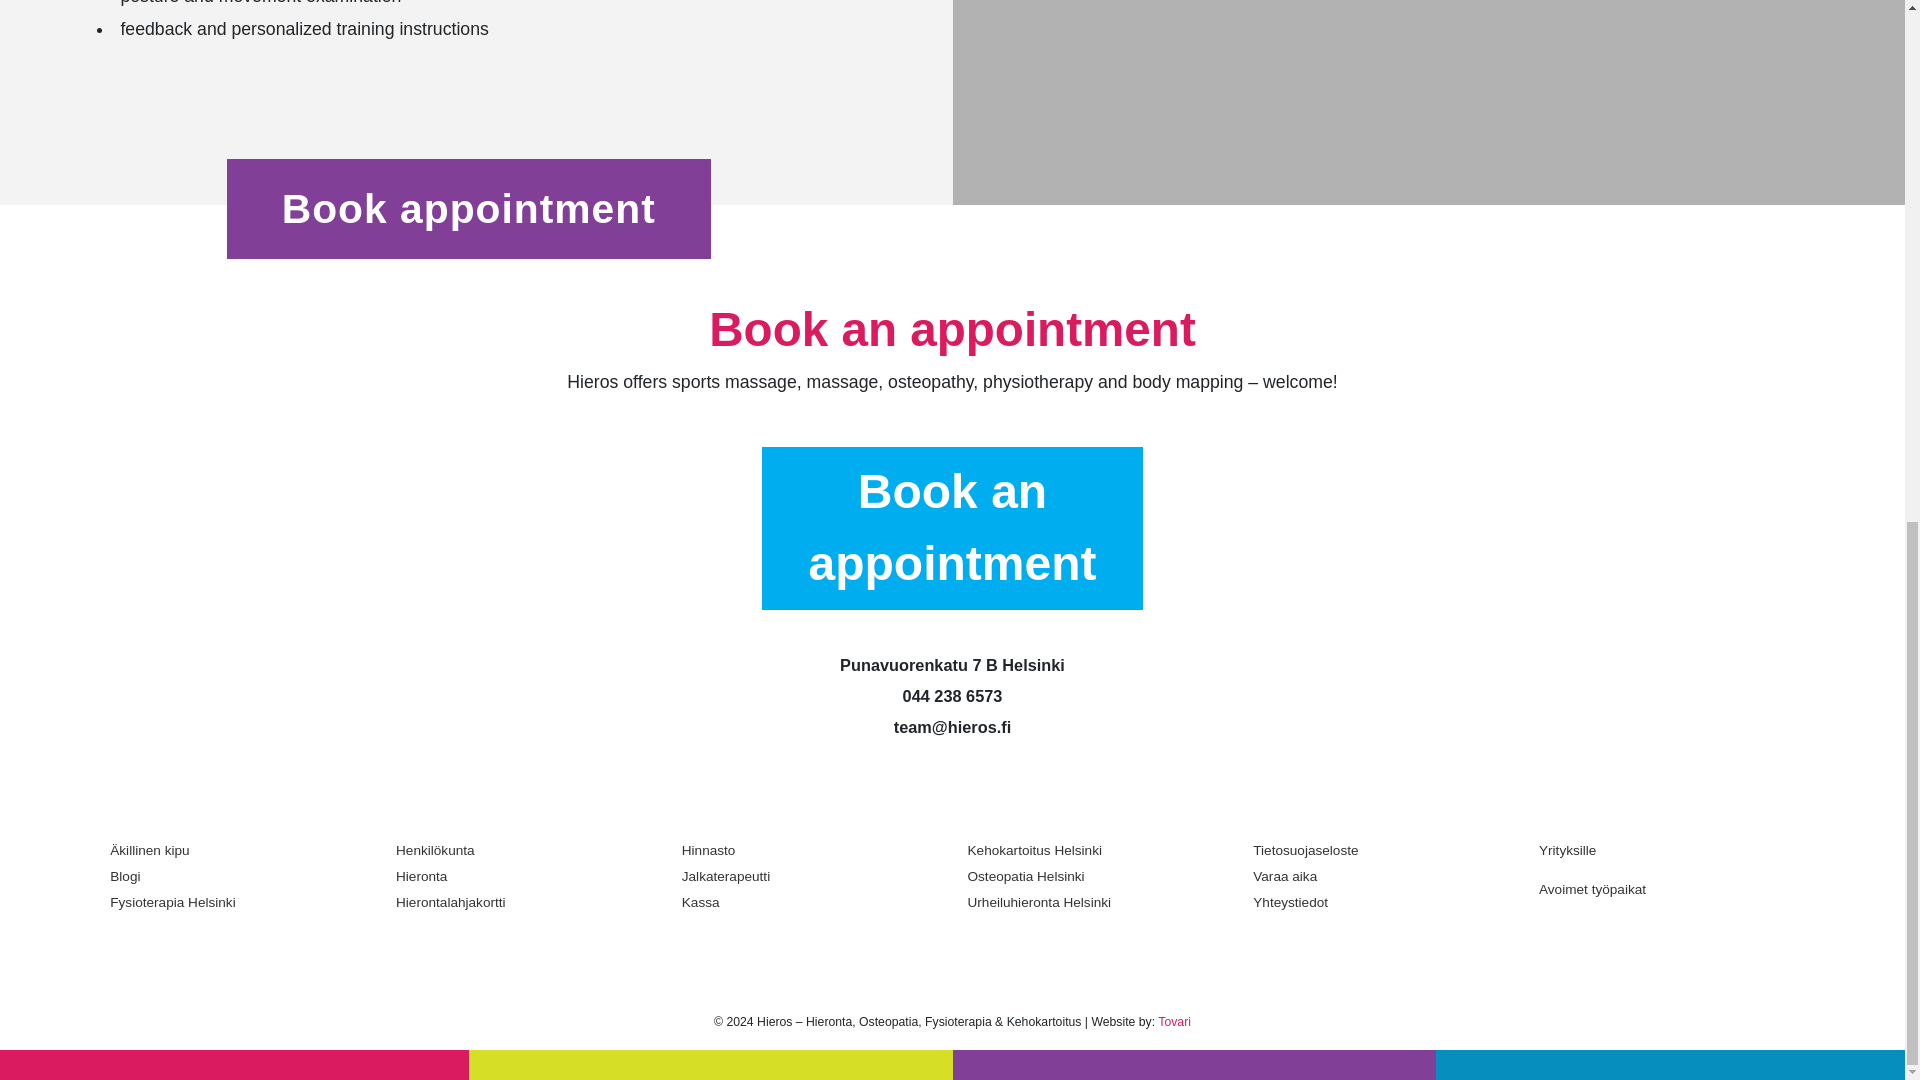  Describe the element at coordinates (1381, 851) in the screenshot. I see `Tietosuojaseloste` at that location.